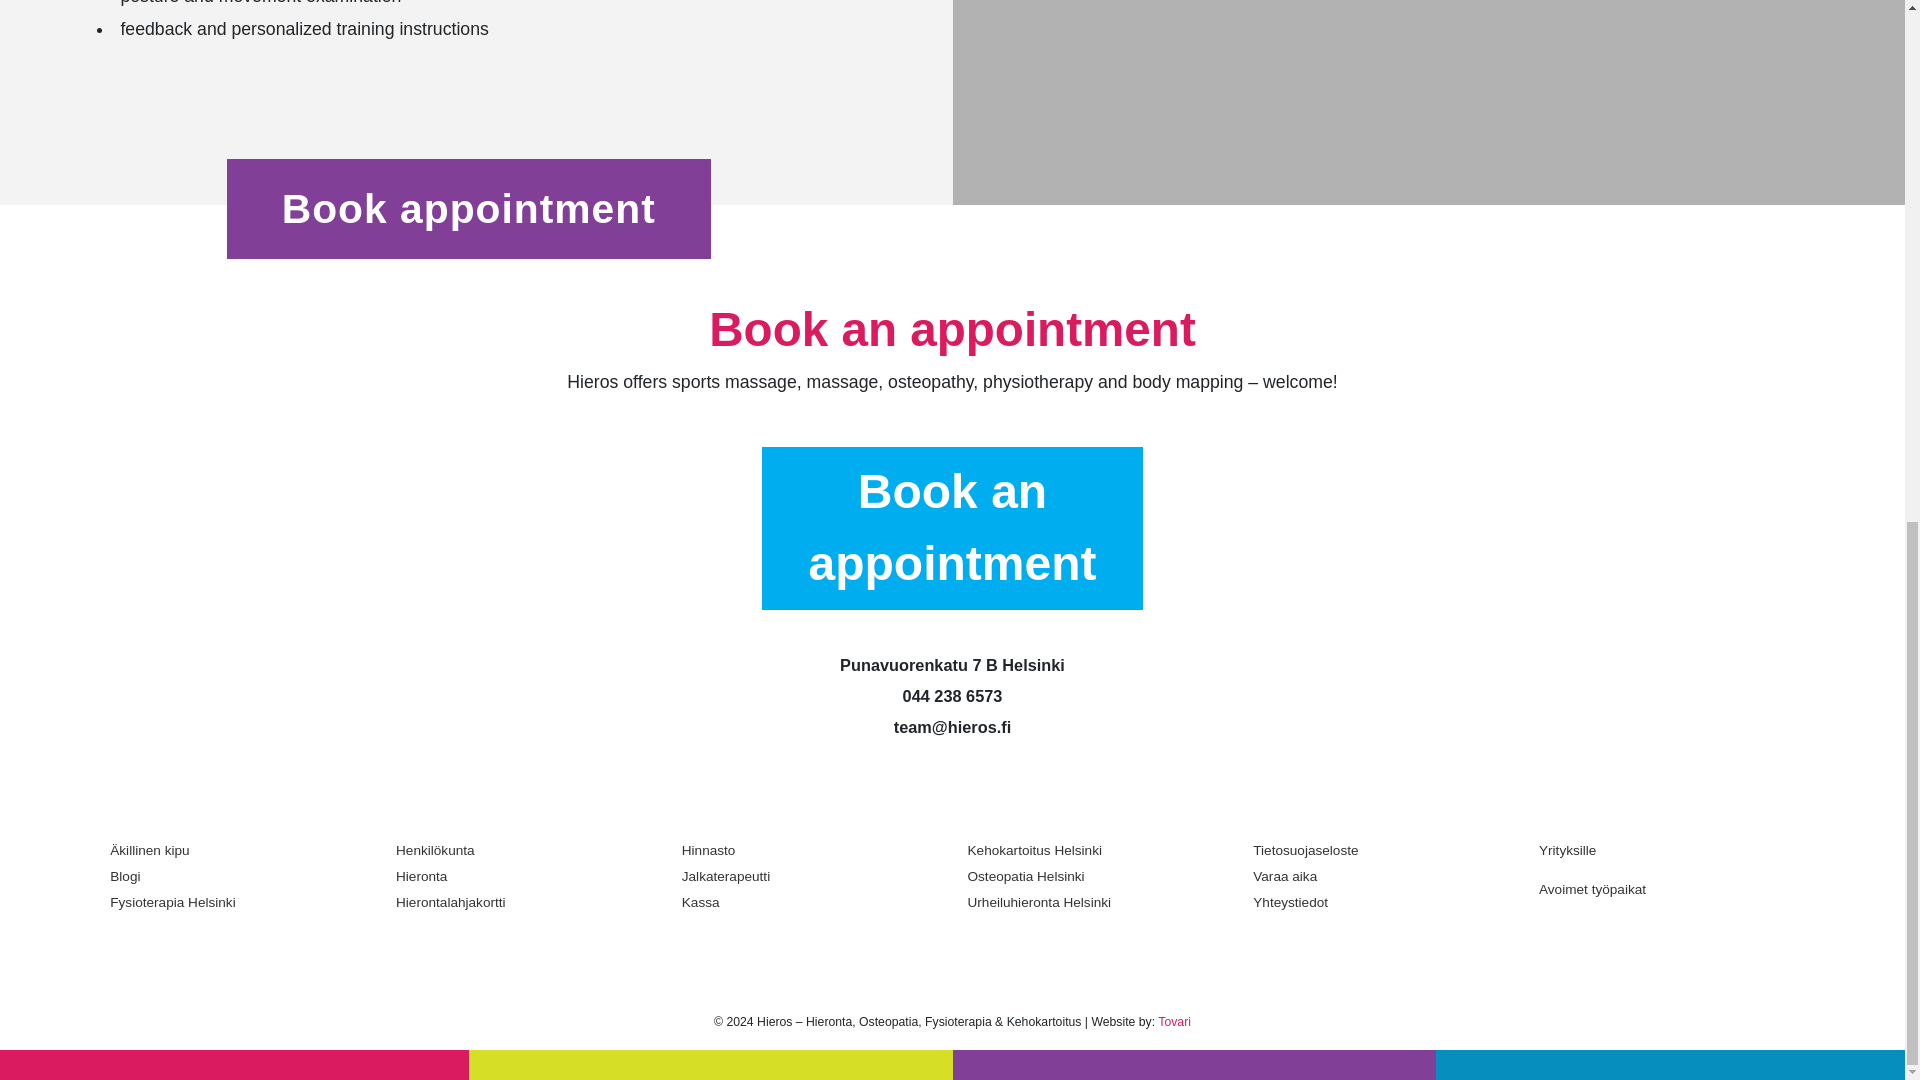  Describe the element at coordinates (1381, 851) in the screenshot. I see `Tietosuojaseloste` at that location.